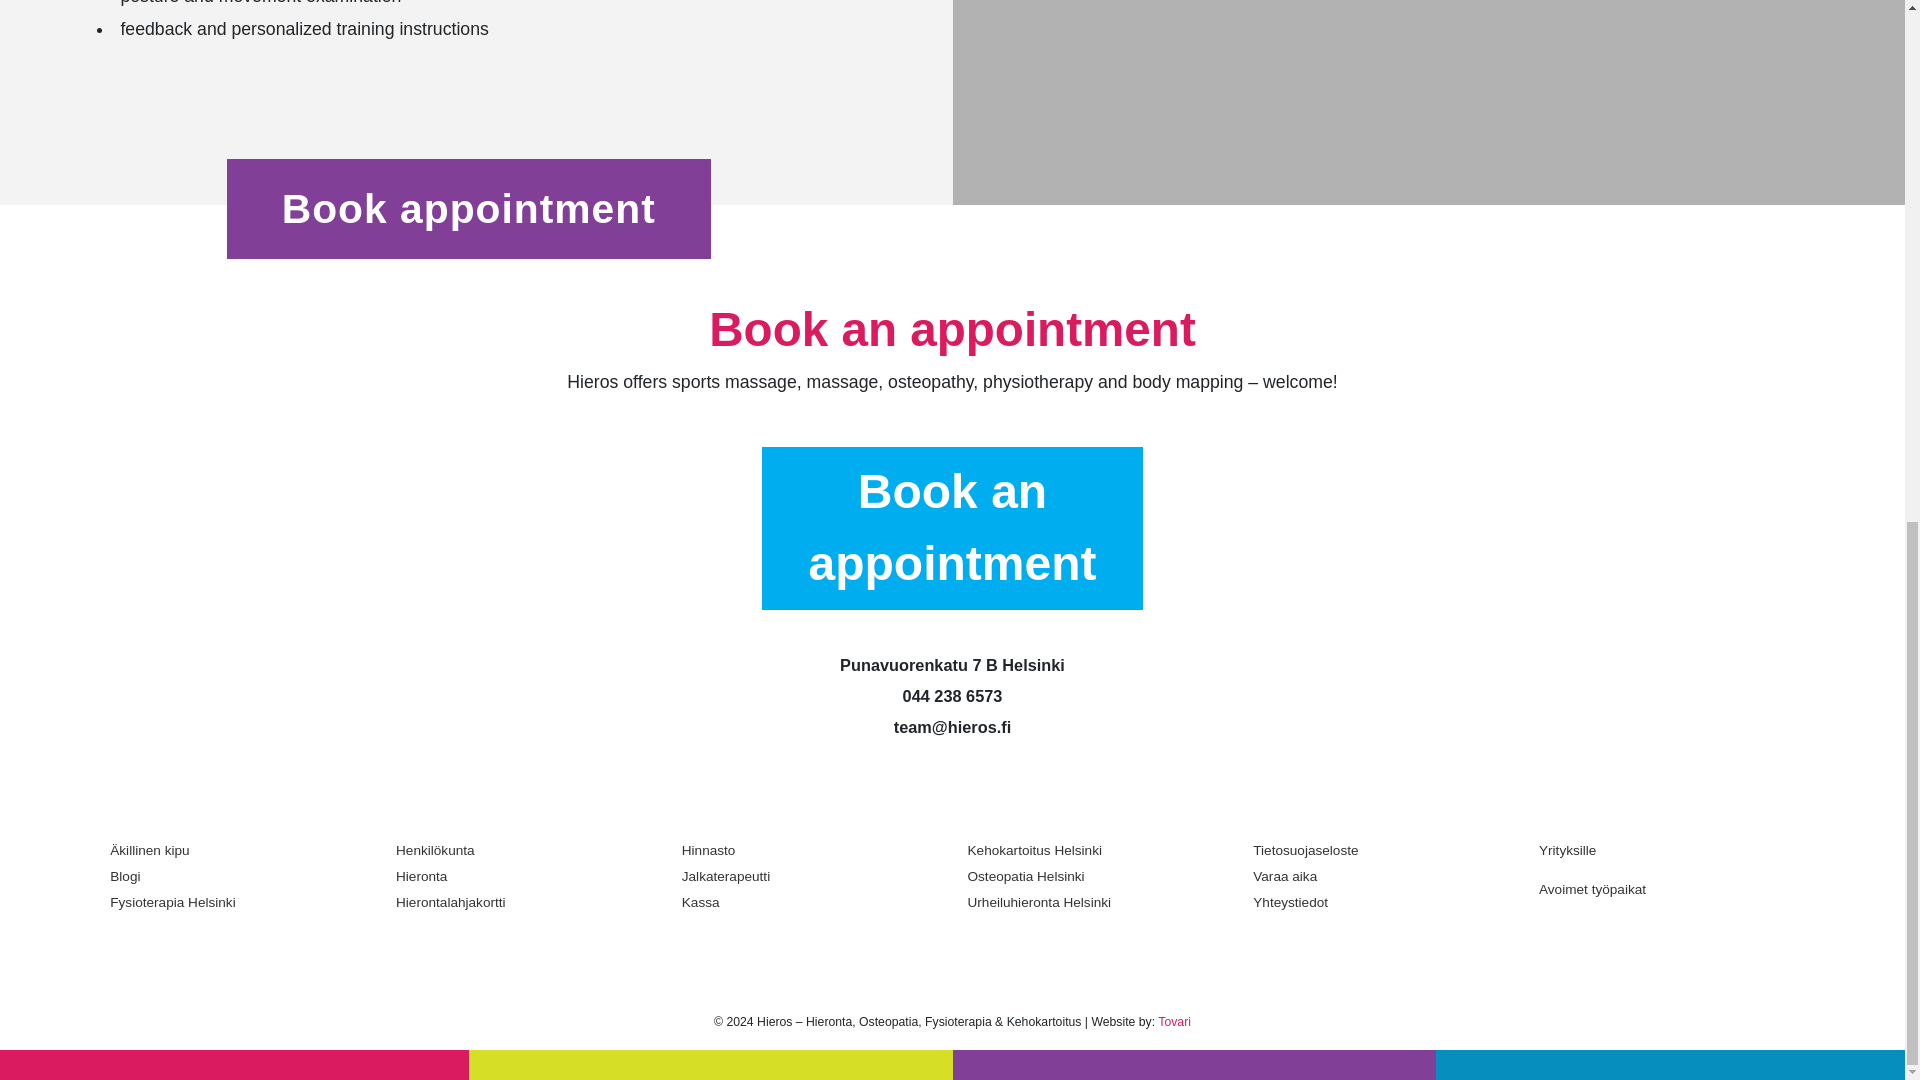  Describe the element at coordinates (1381, 851) in the screenshot. I see `Tietosuojaseloste` at that location.